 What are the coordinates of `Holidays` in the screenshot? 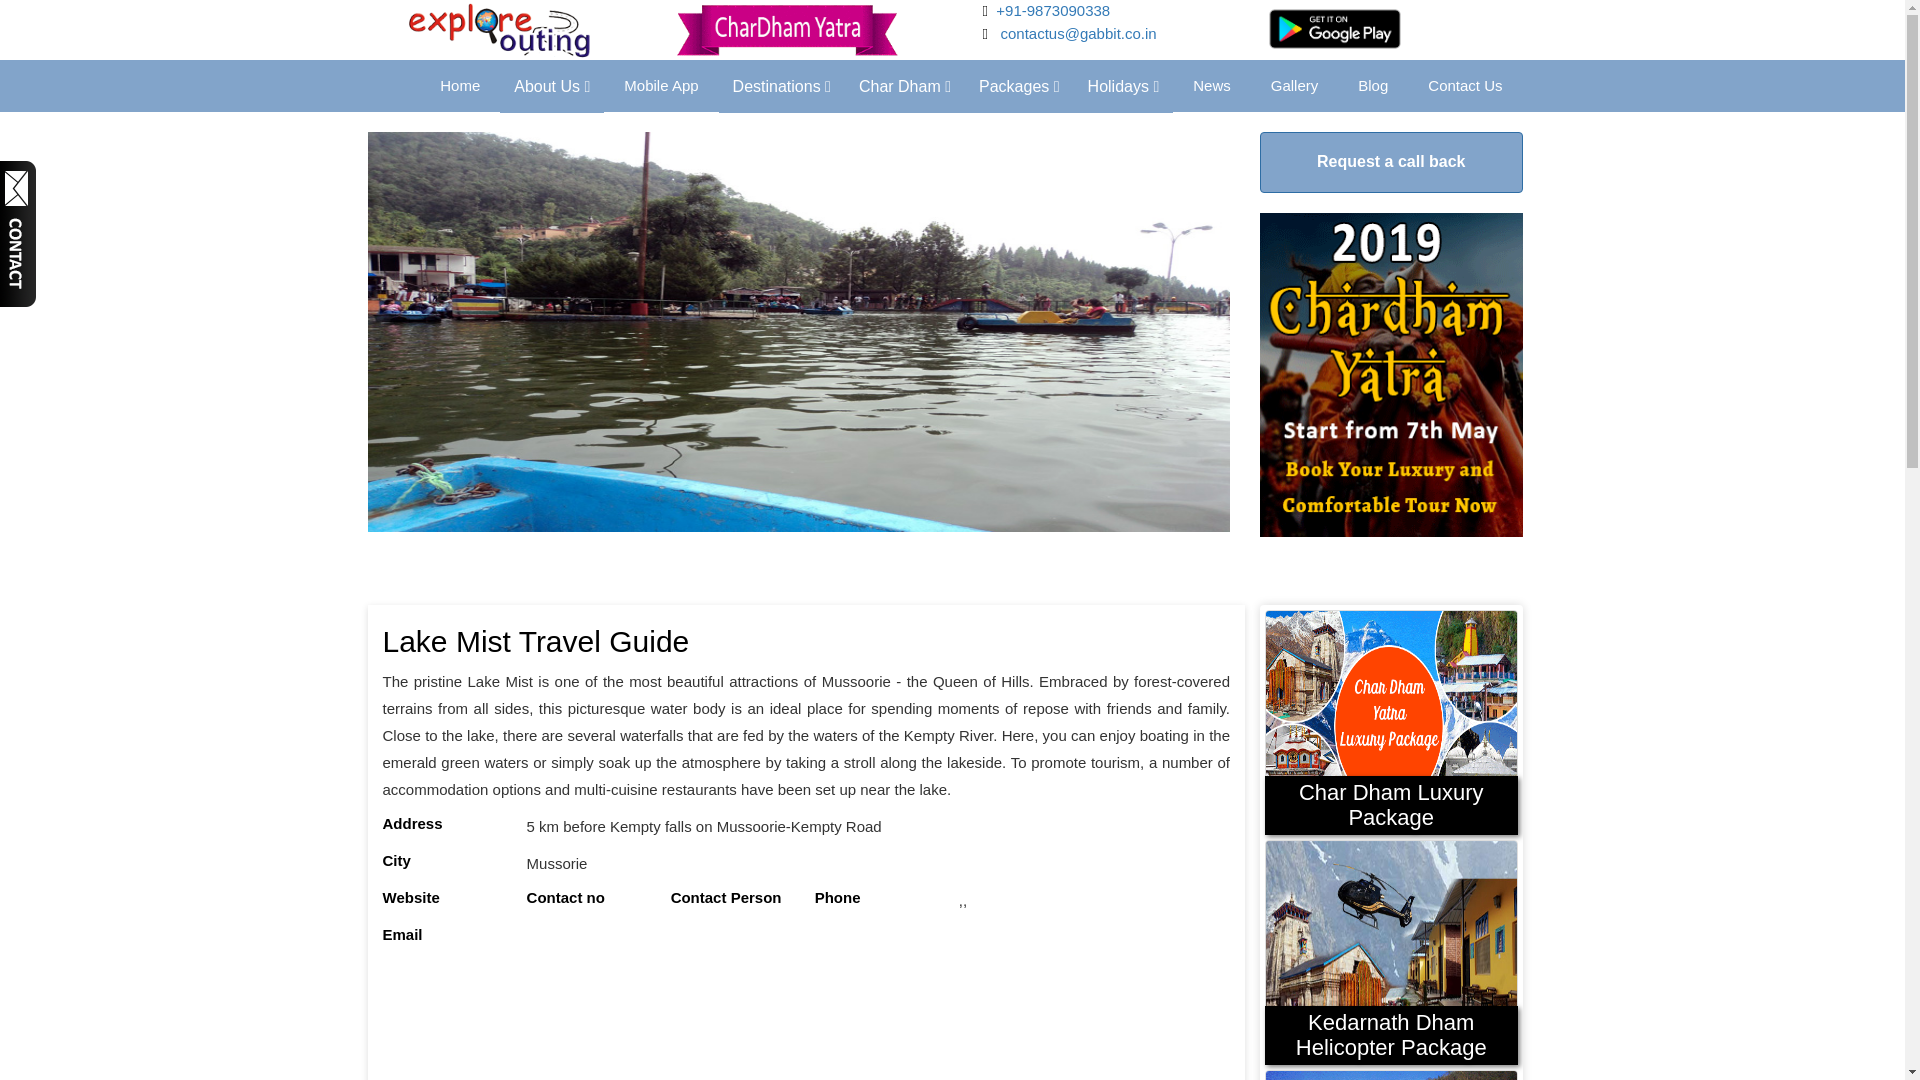 It's located at (1123, 86).